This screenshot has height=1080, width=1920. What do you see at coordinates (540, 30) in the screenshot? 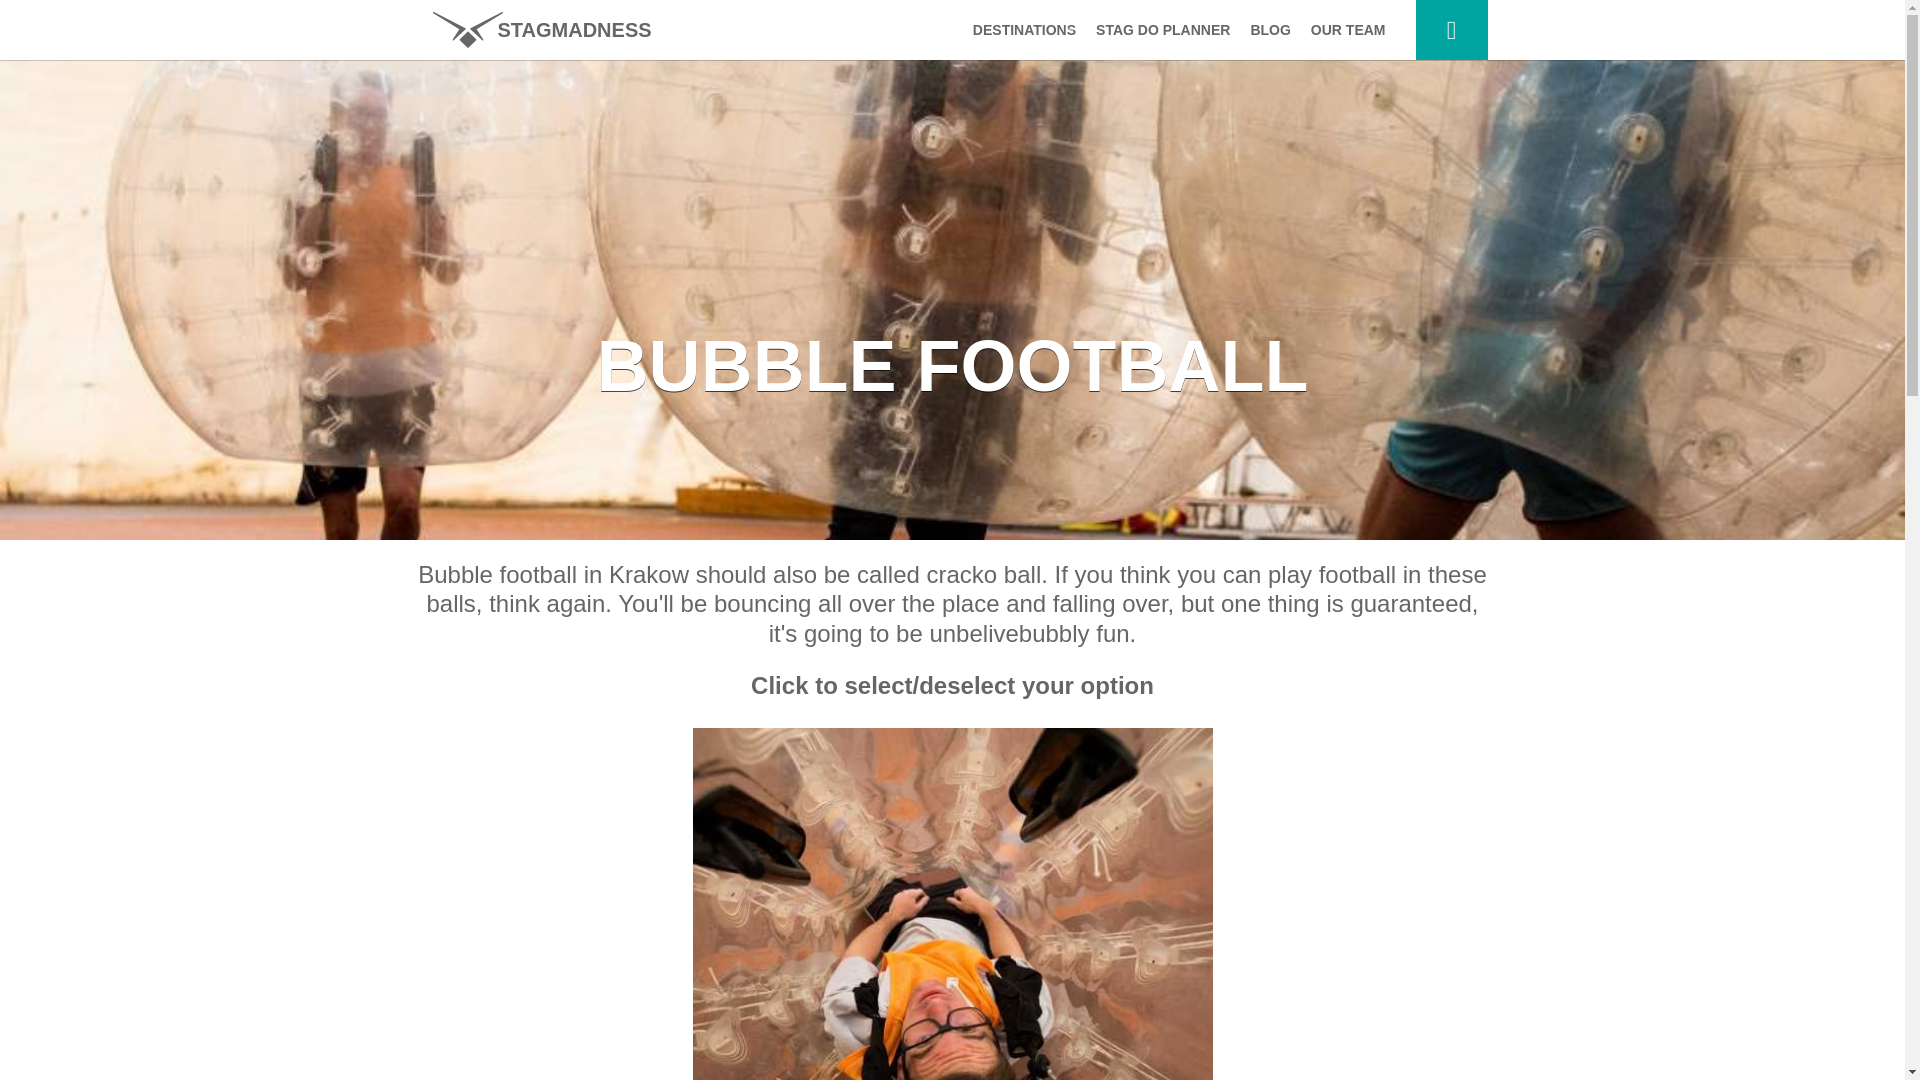
I see `Stag do Krakow` at bounding box center [540, 30].